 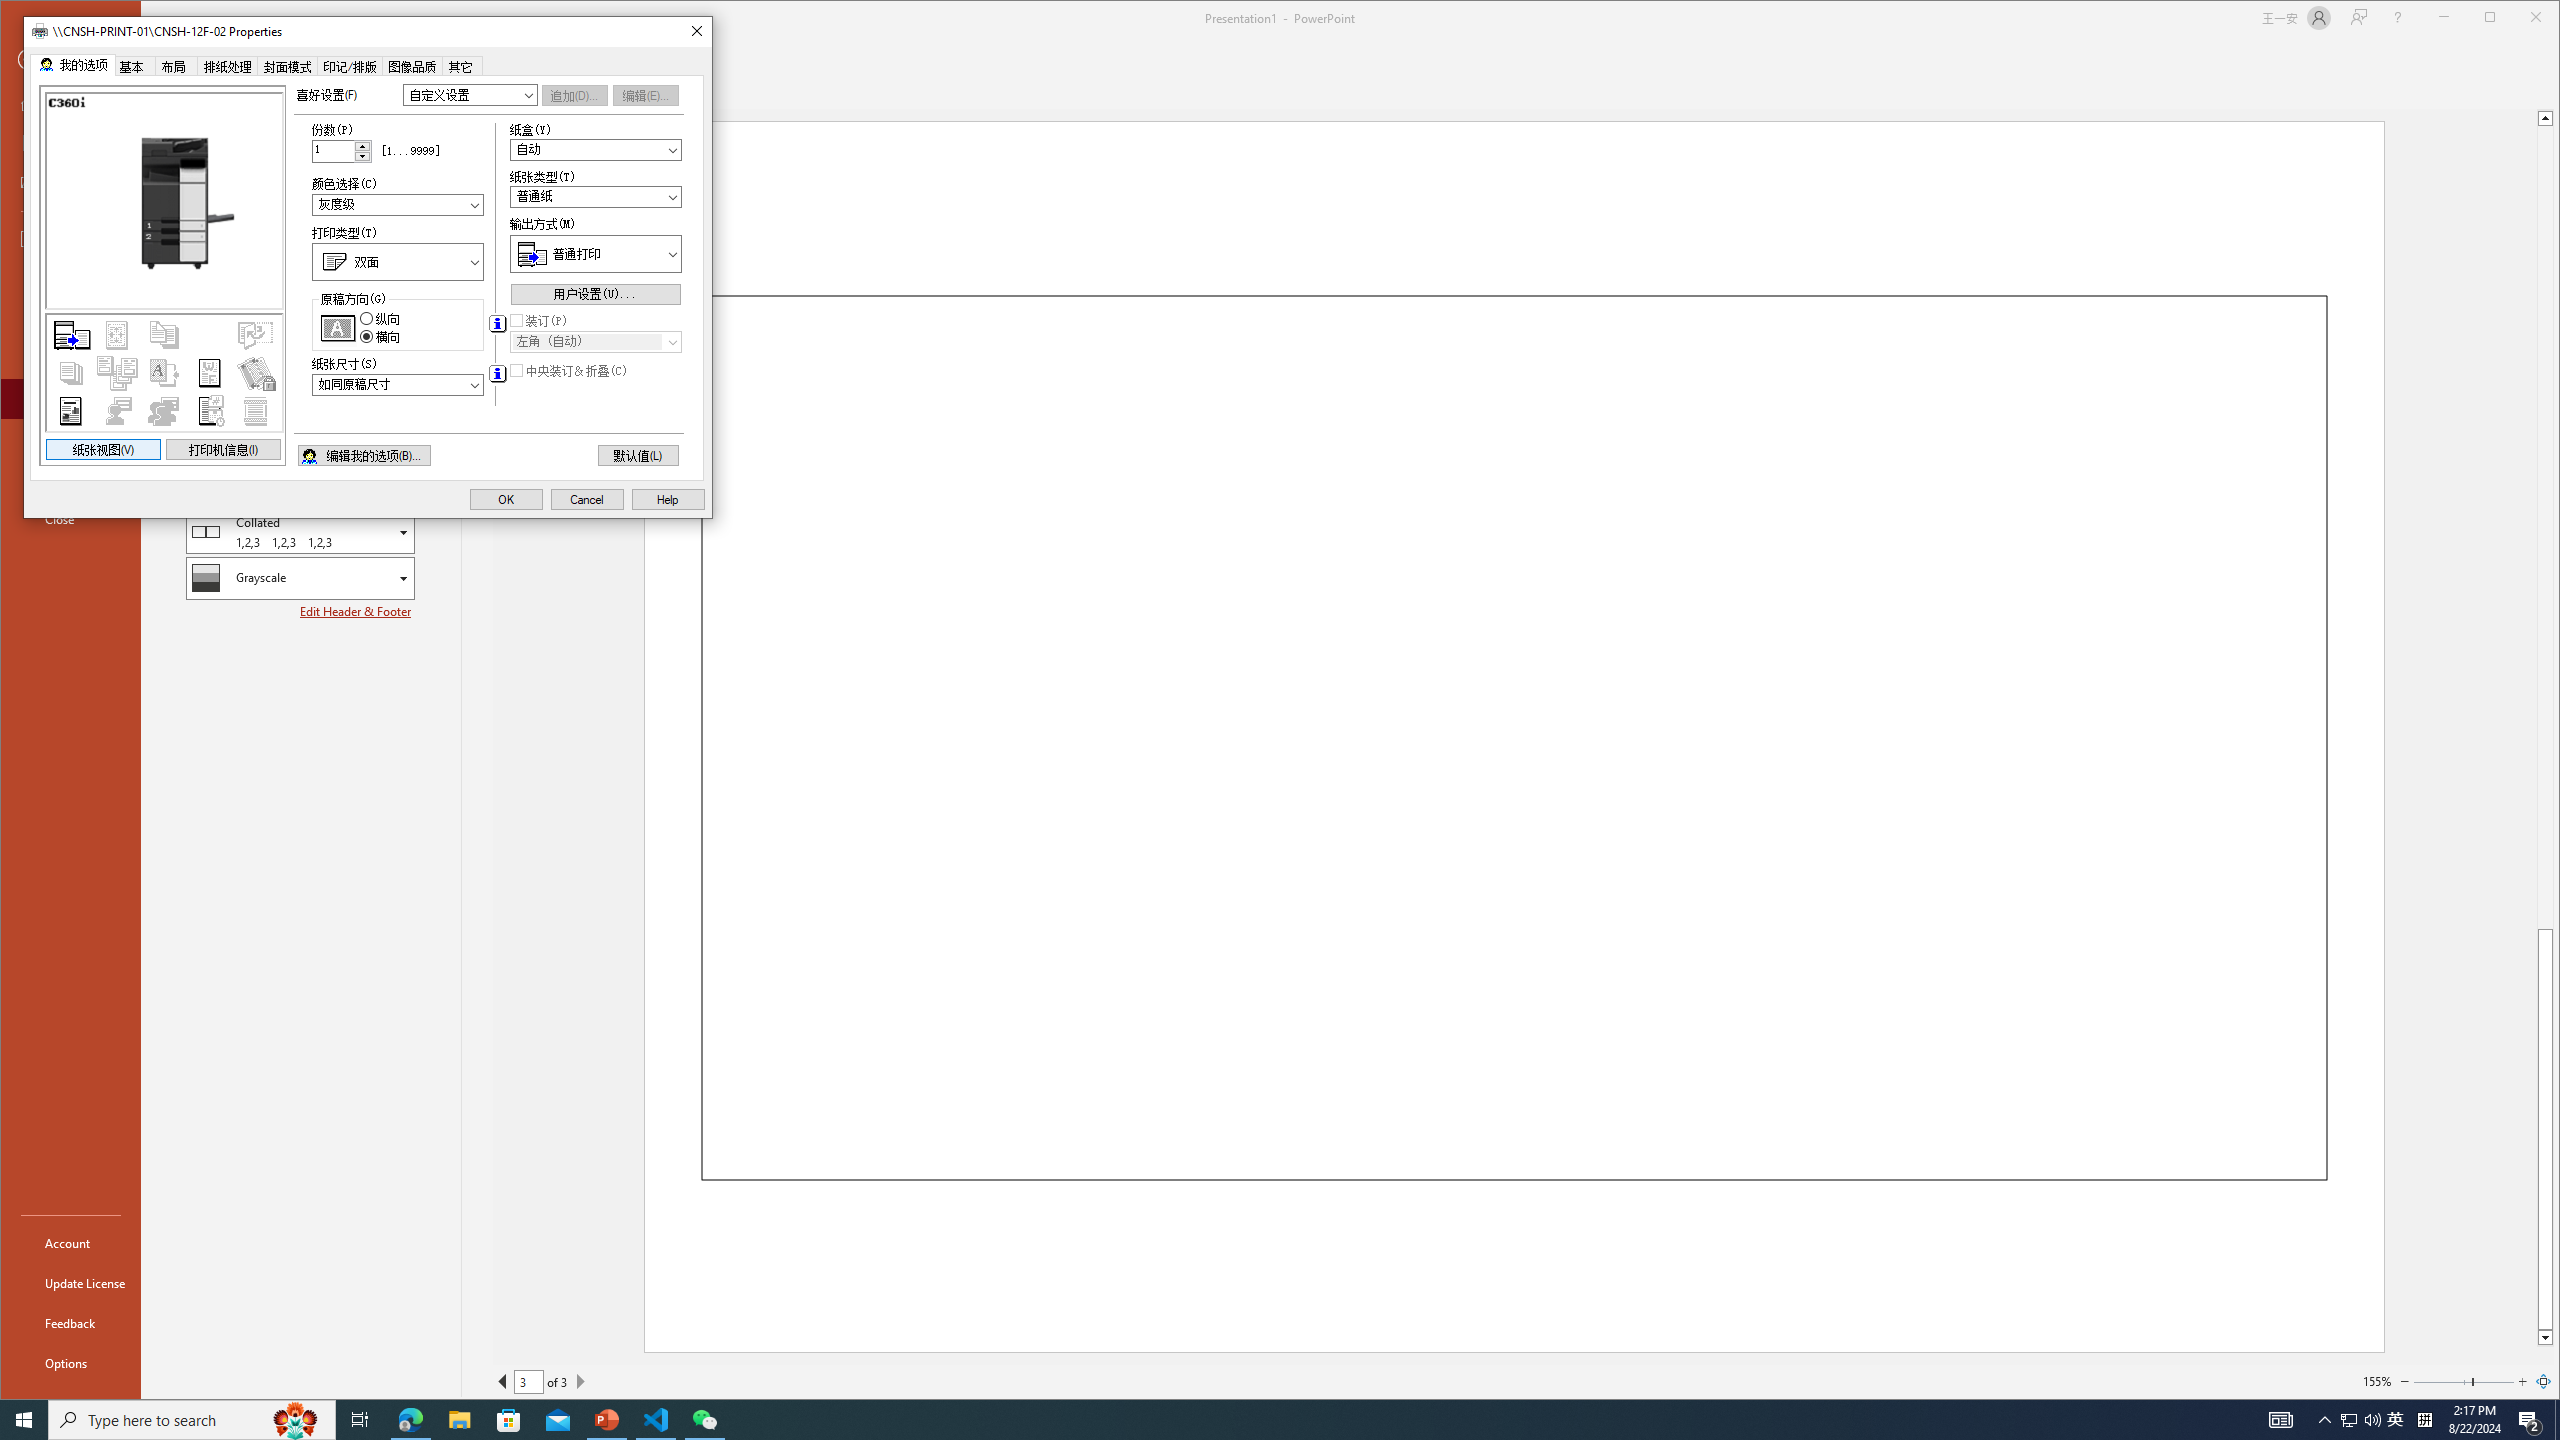 What do you see at coordinates (528, 1381) in the screenshot?
I see `Current Page` at bounding box center [528, 1381].